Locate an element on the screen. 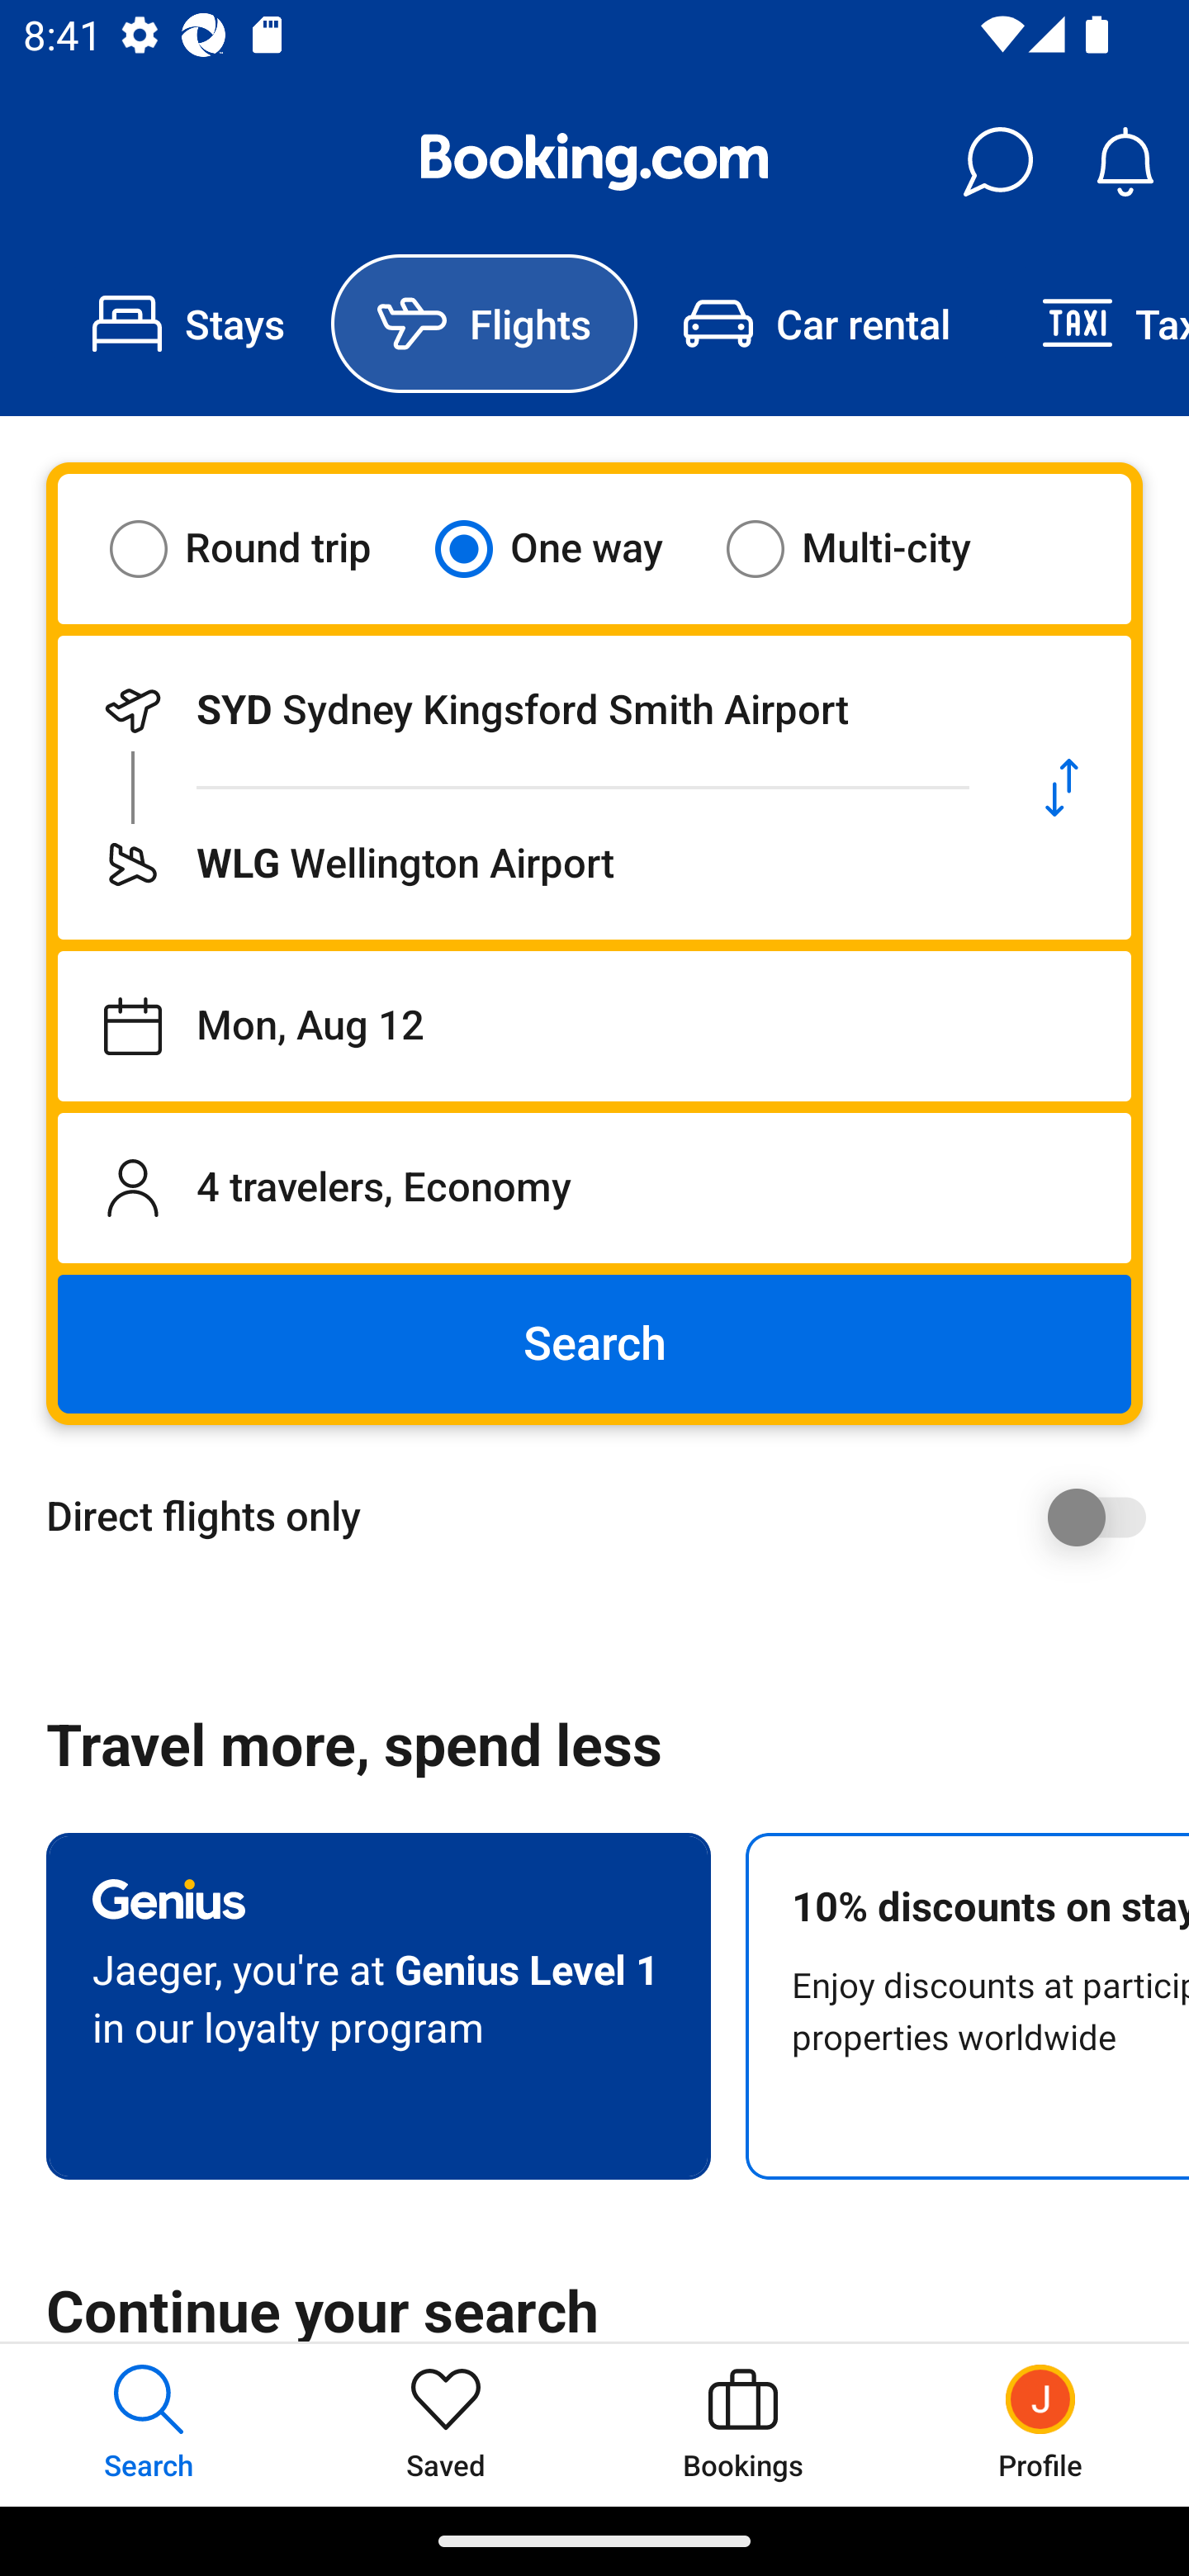 The image size is (1189, 2576). Flying to WLG Wellington Airport is located at coordinates (525, 864).